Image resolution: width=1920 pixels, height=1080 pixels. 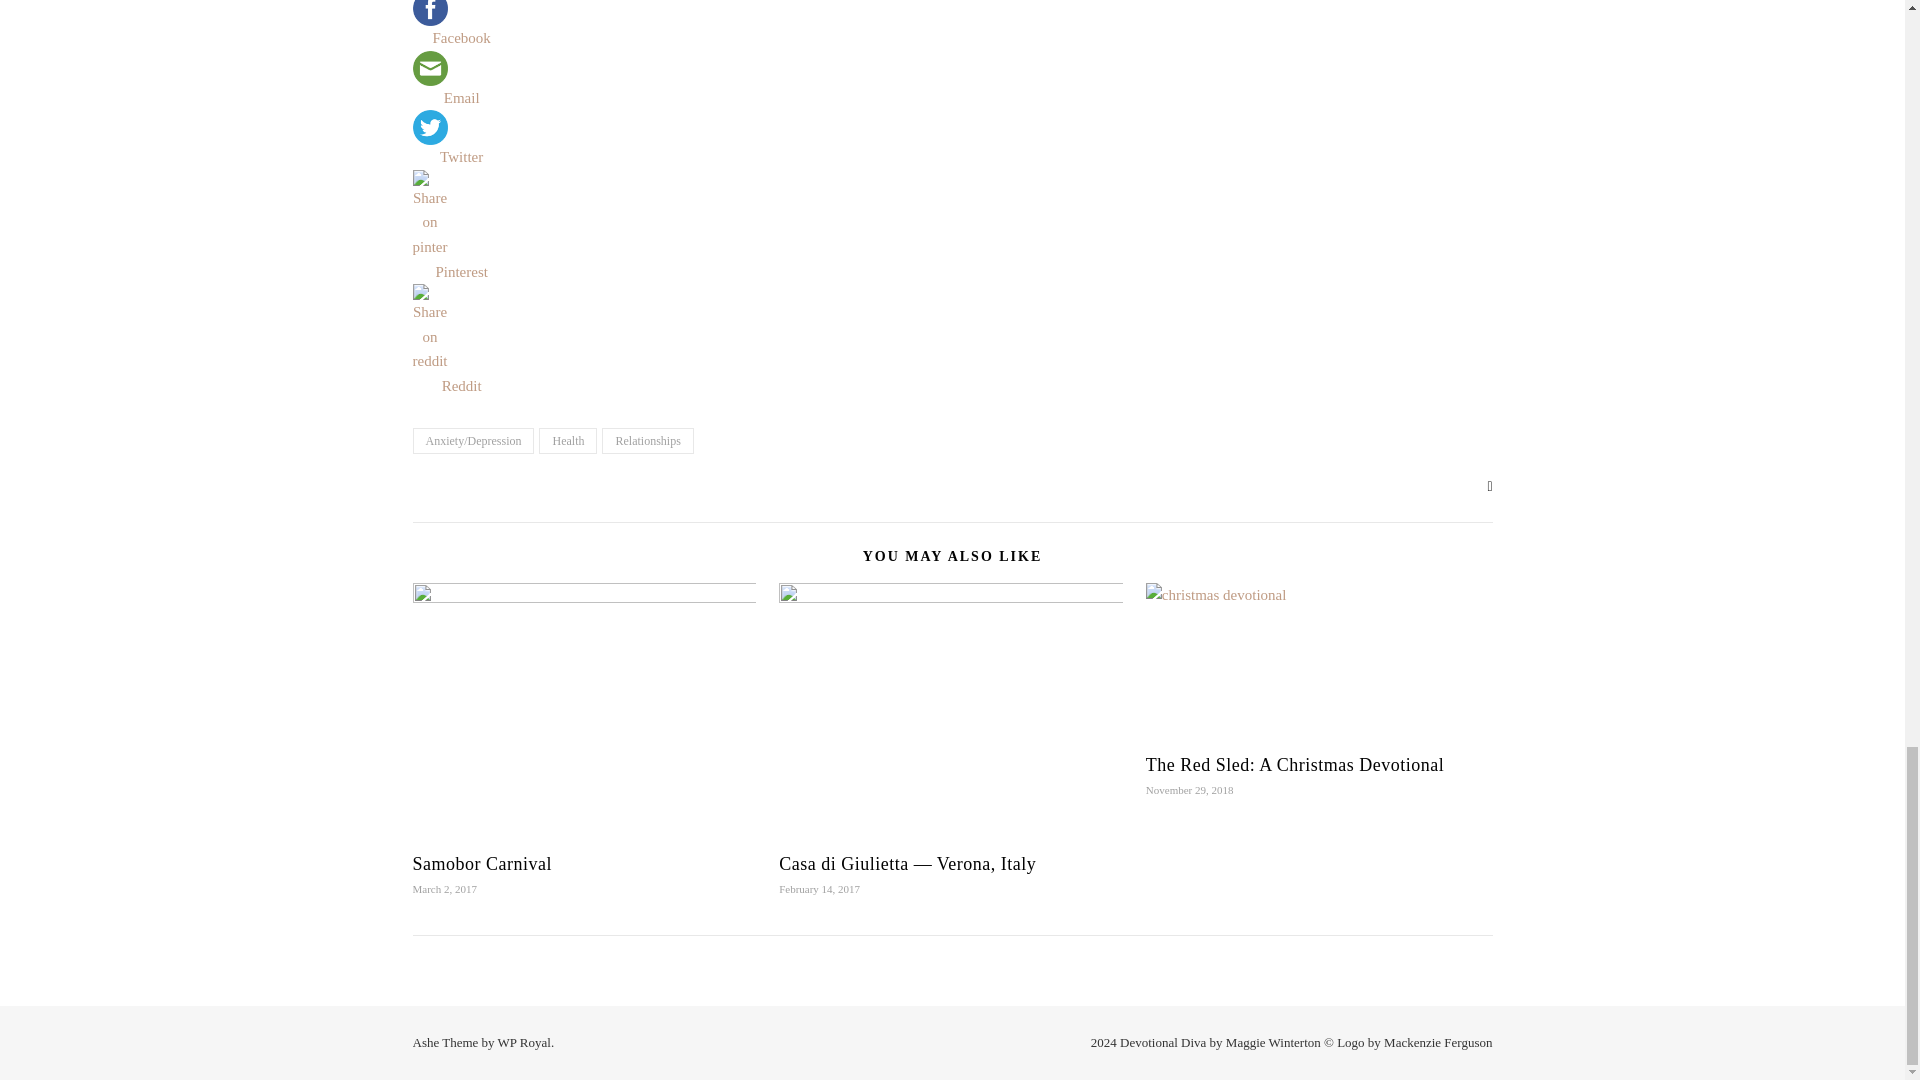 What do you see at coordinates (524, 1042) in the screenshot?
I see `WP Royal` at bounding box center [524, 1042].